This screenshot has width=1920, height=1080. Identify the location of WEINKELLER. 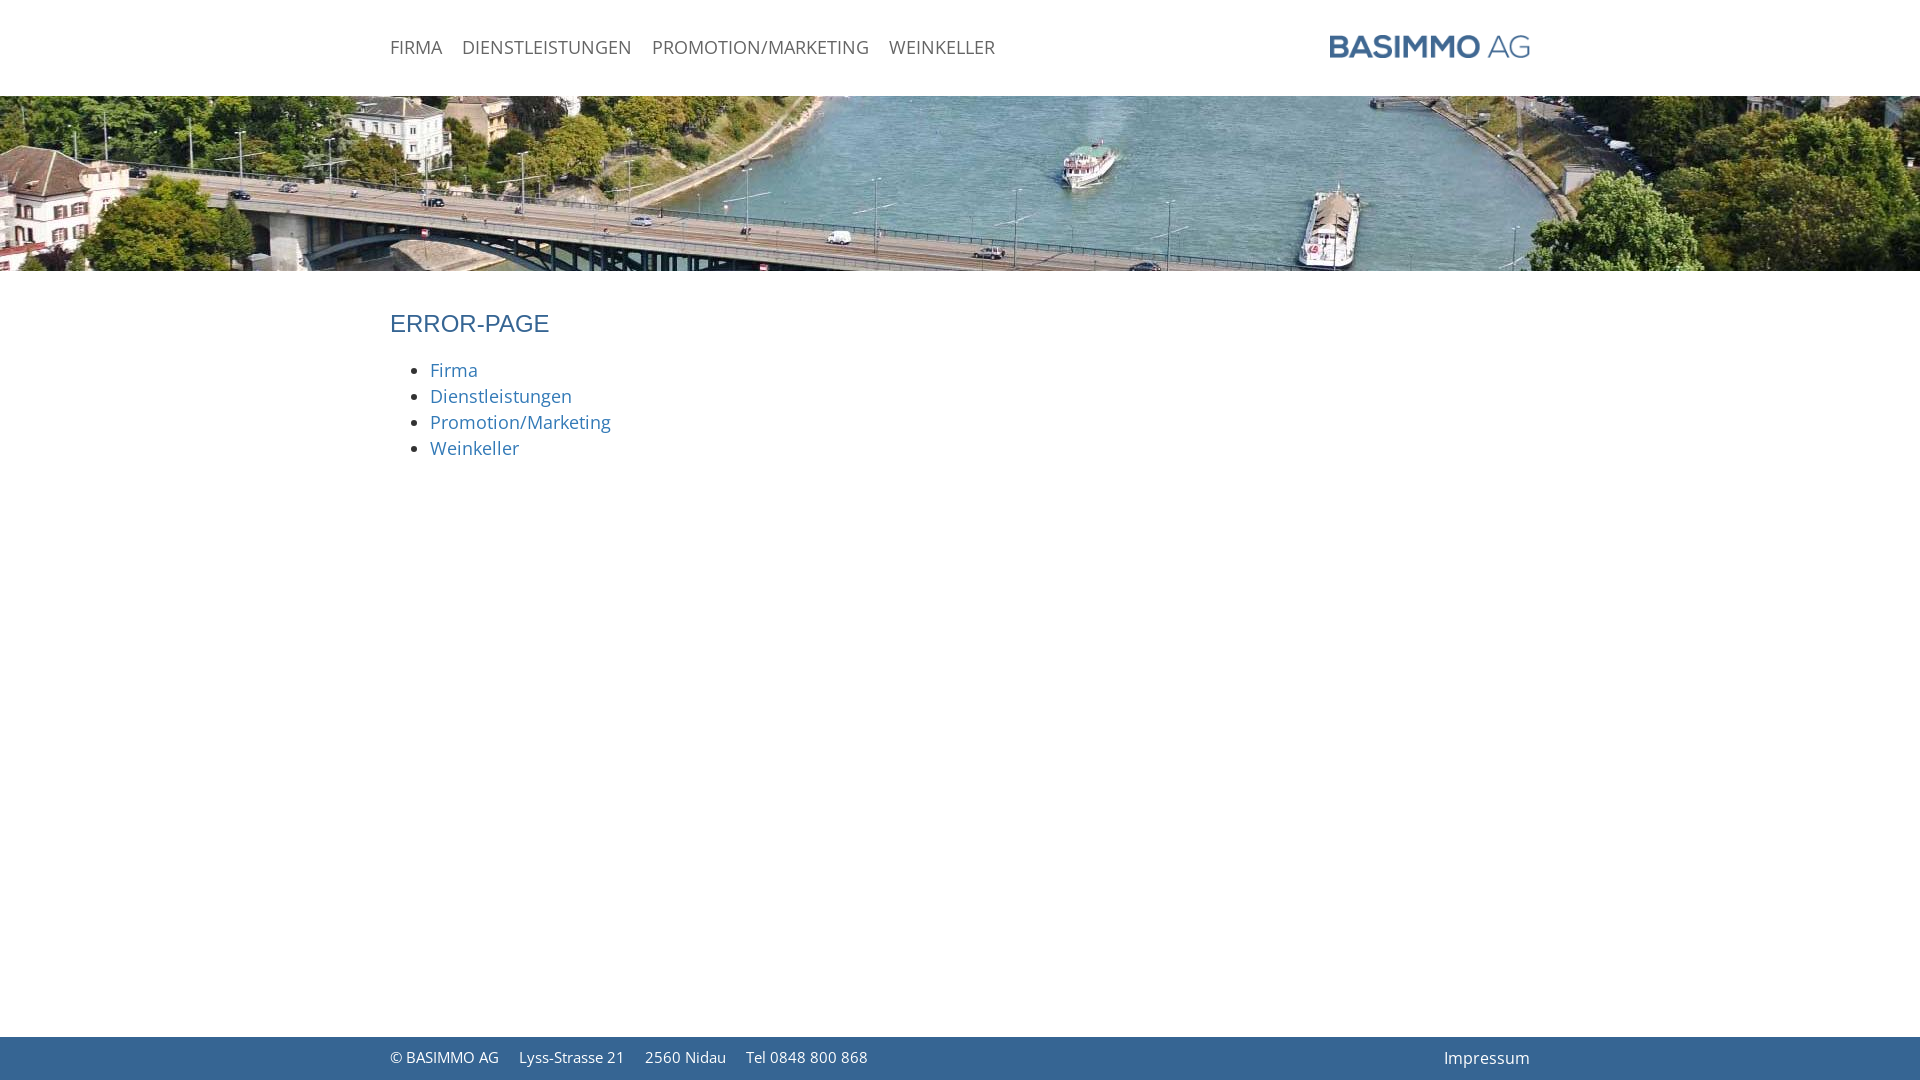
(942, 50).